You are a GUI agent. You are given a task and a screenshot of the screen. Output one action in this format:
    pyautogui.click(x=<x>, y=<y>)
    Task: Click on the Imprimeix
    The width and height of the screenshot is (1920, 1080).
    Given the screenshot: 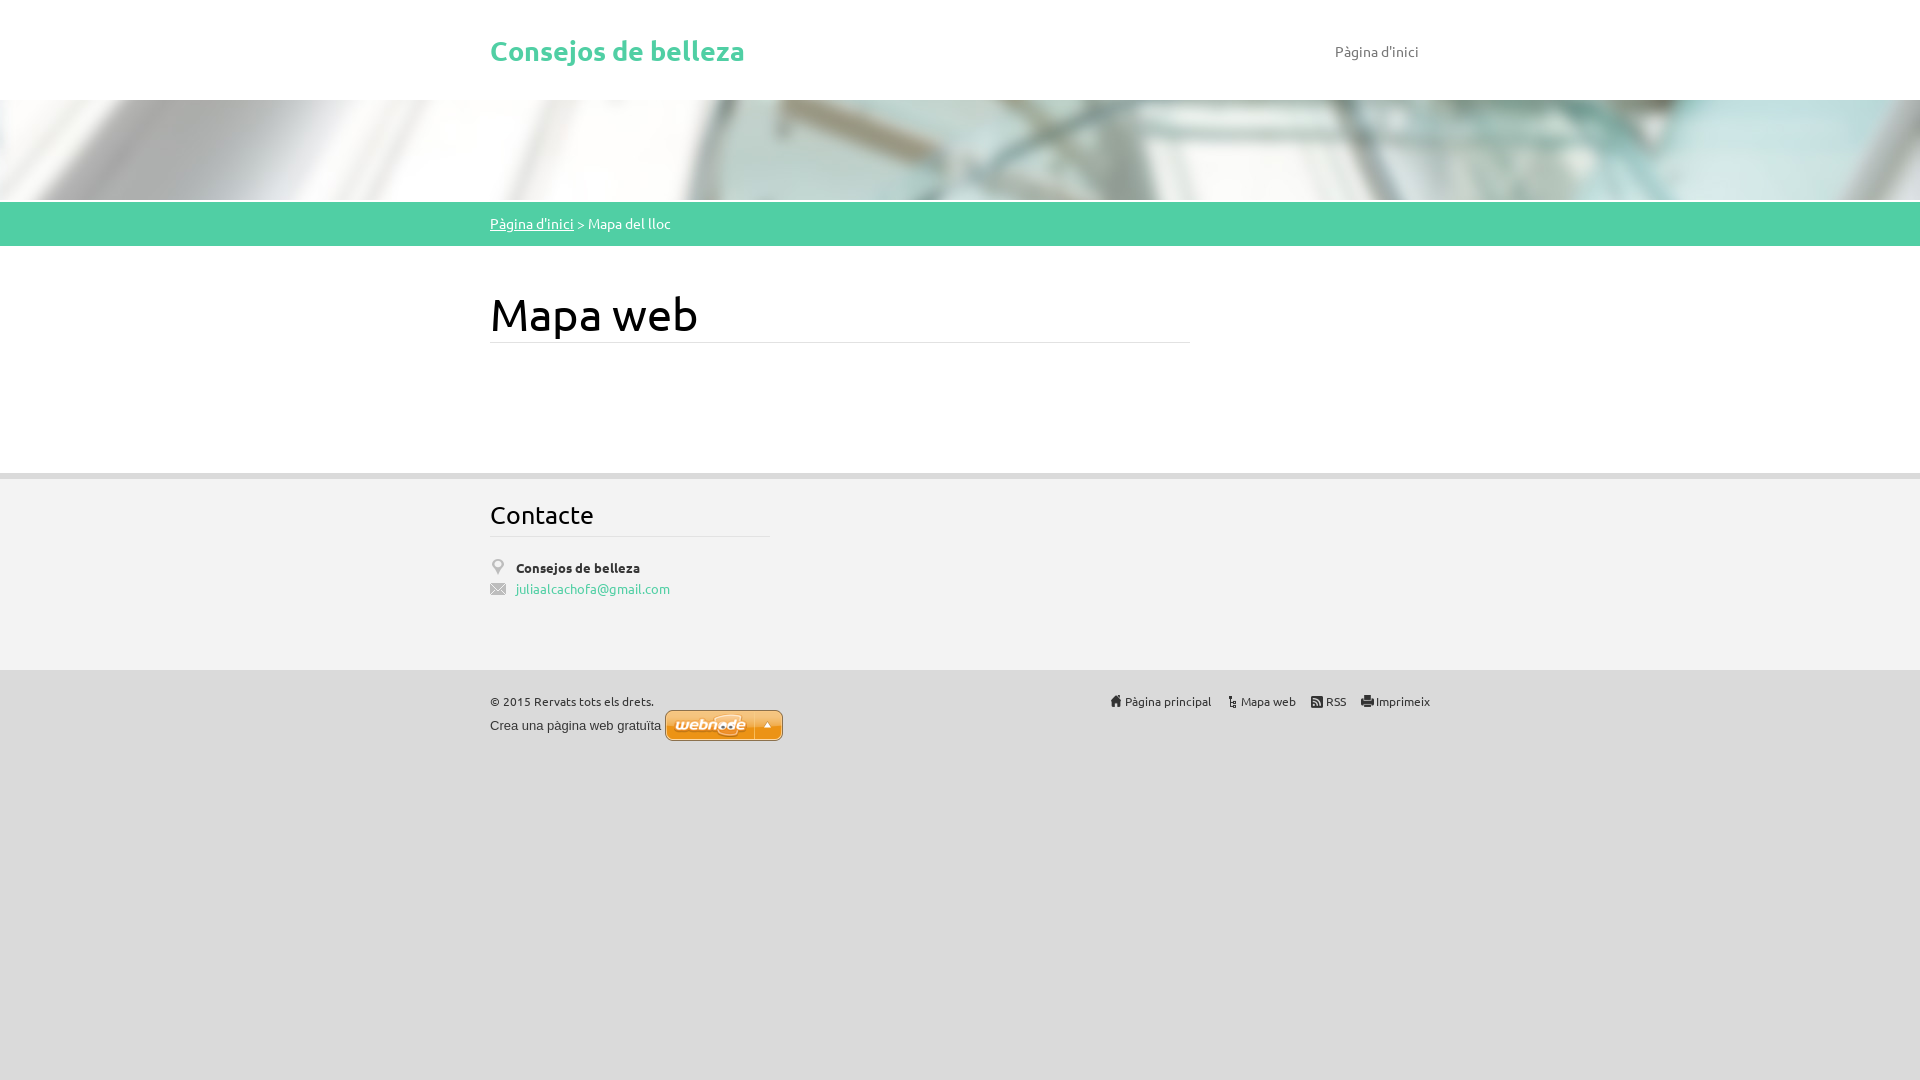 What is the action you would take?
    pyautogui.click(x=1403, y=701)
    